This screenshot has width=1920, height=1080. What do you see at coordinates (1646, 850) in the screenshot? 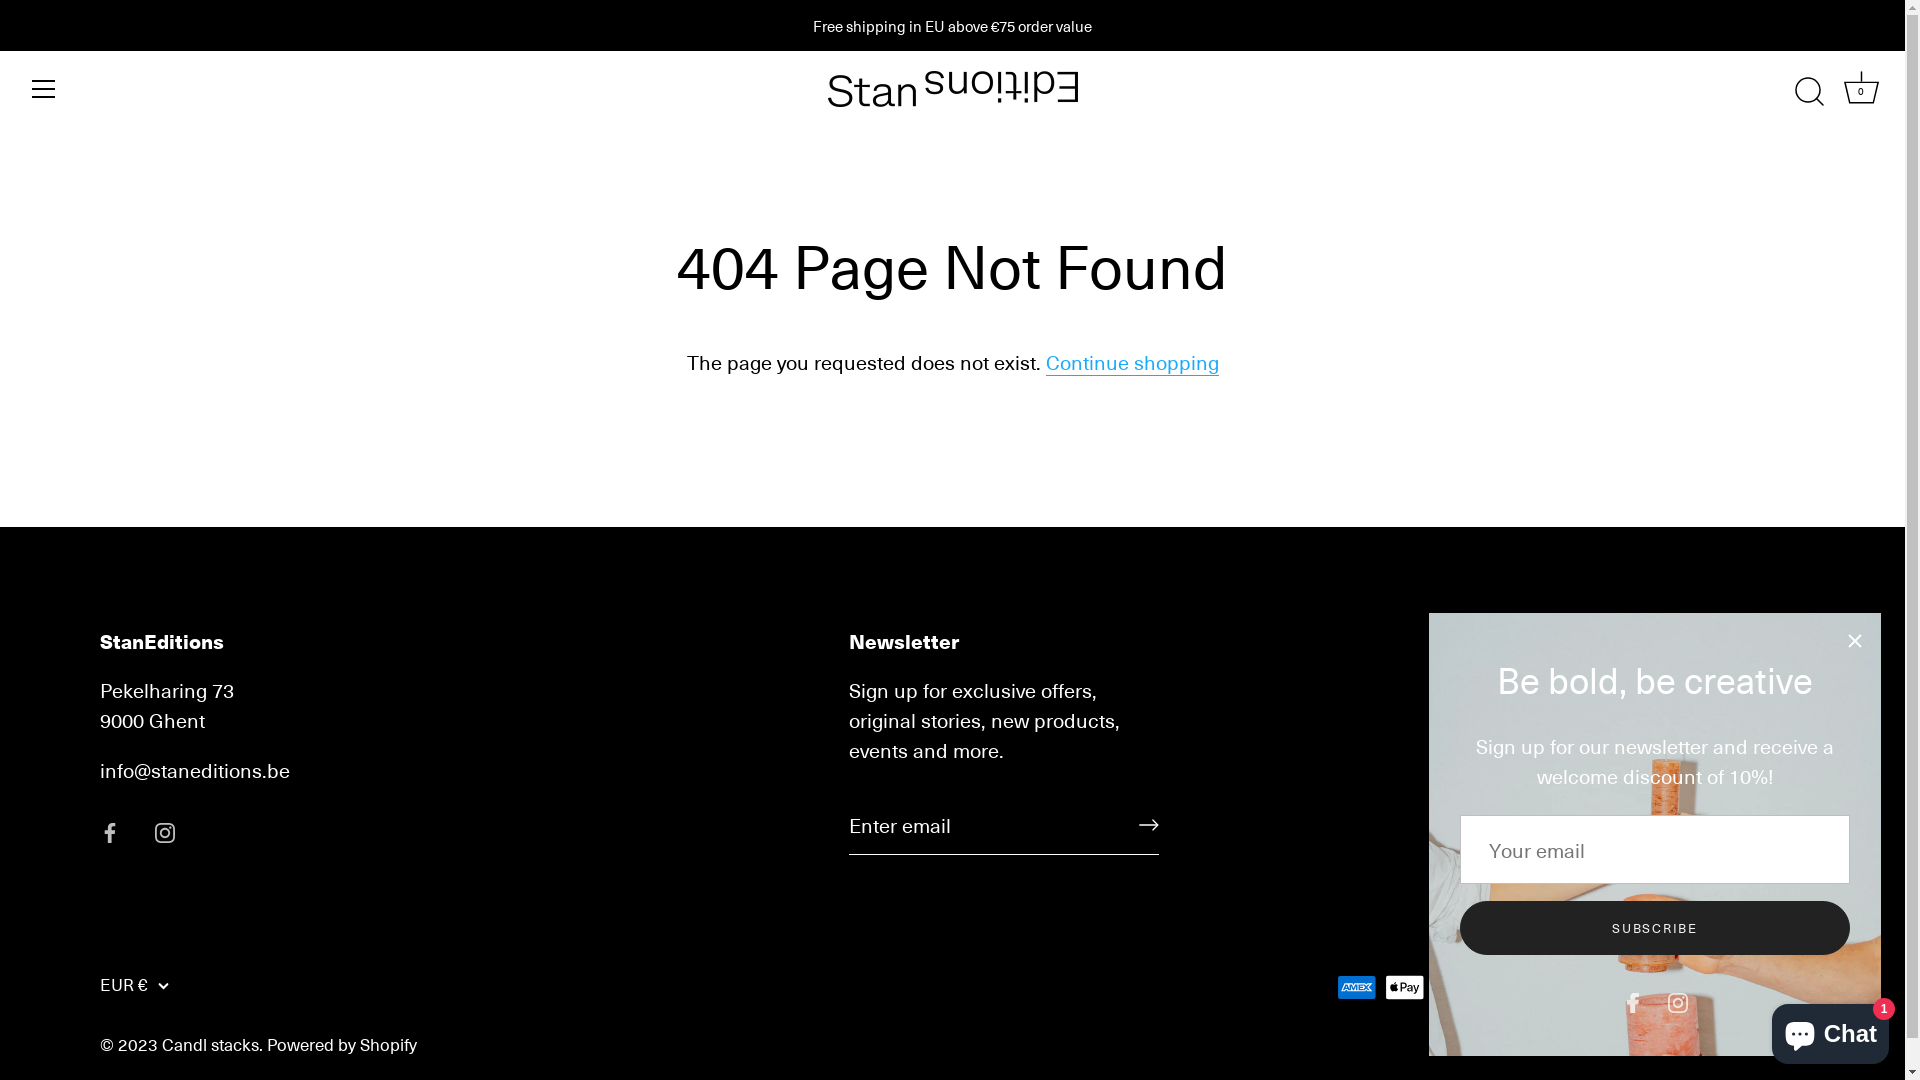
I see `Do not sell my personal information` at bounding box center [1646, 850].